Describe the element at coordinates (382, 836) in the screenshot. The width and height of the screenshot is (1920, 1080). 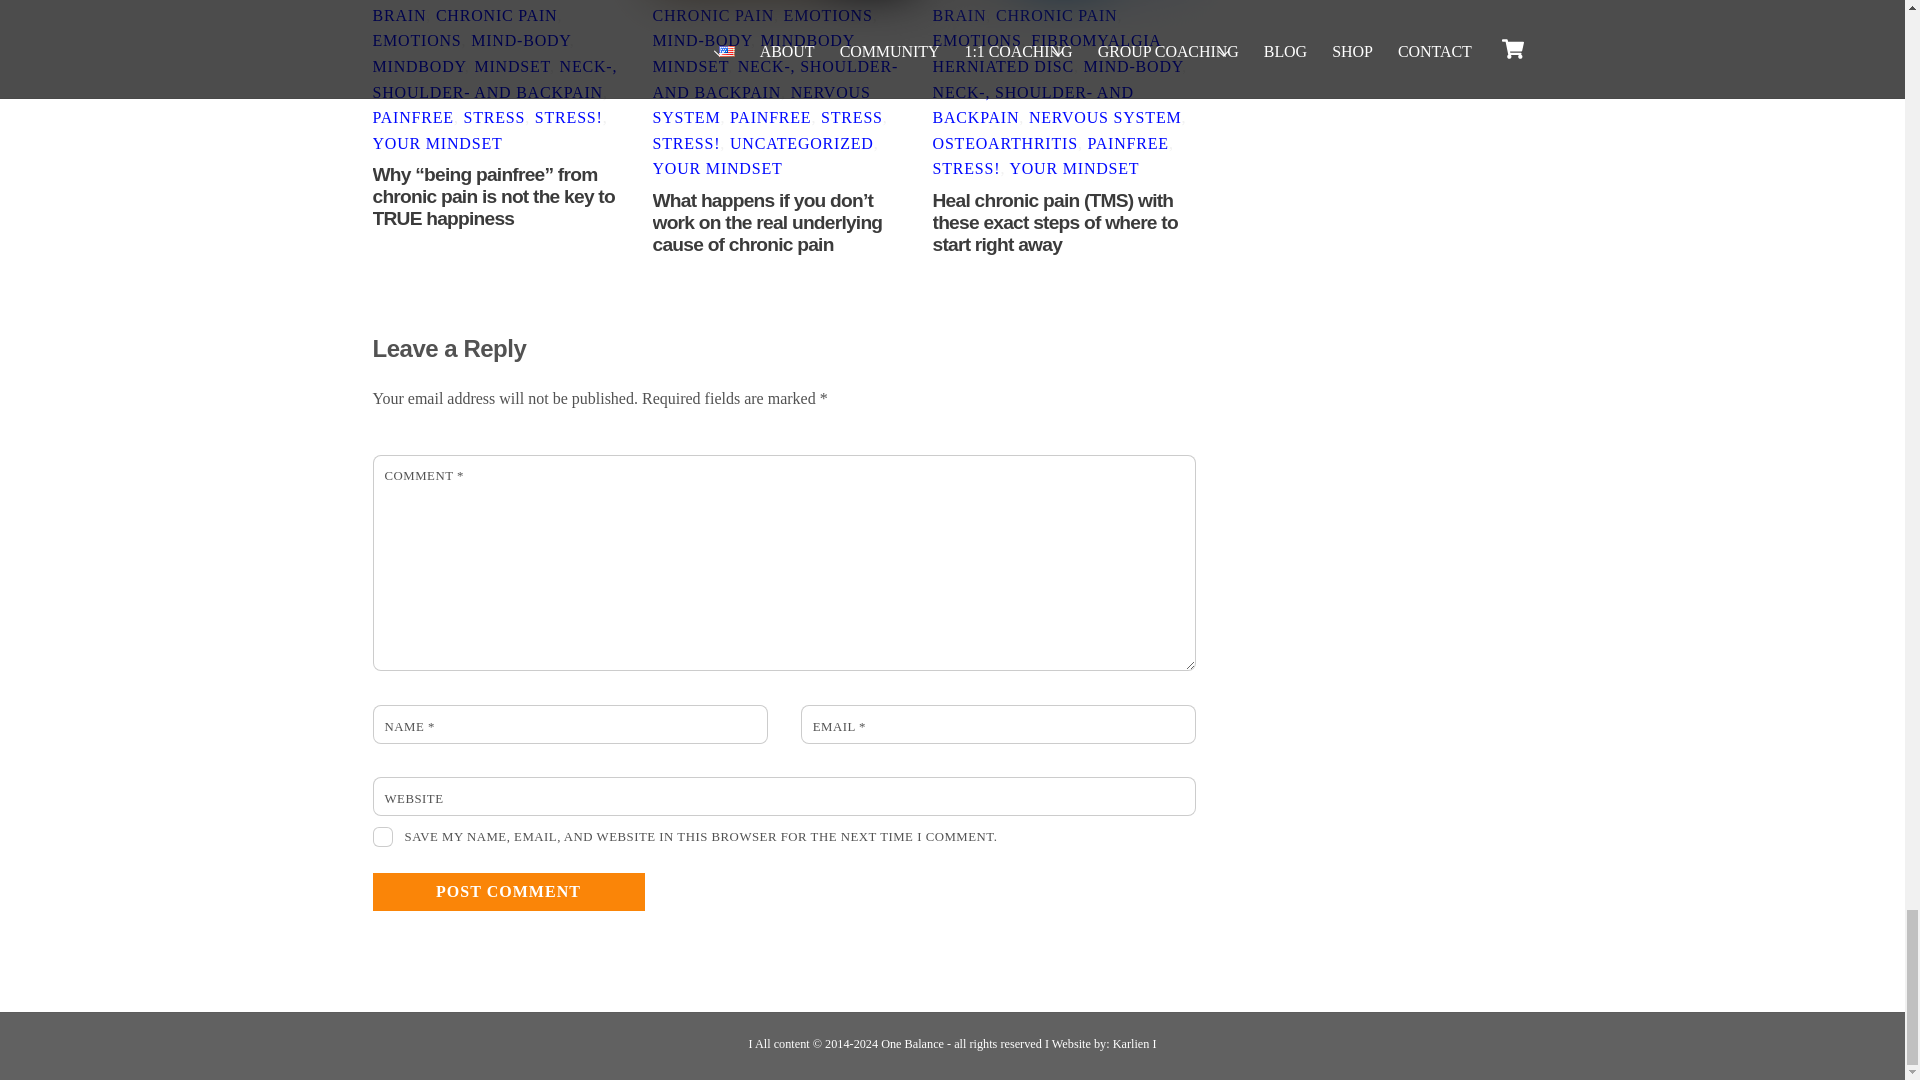
I see `yes` at that location.